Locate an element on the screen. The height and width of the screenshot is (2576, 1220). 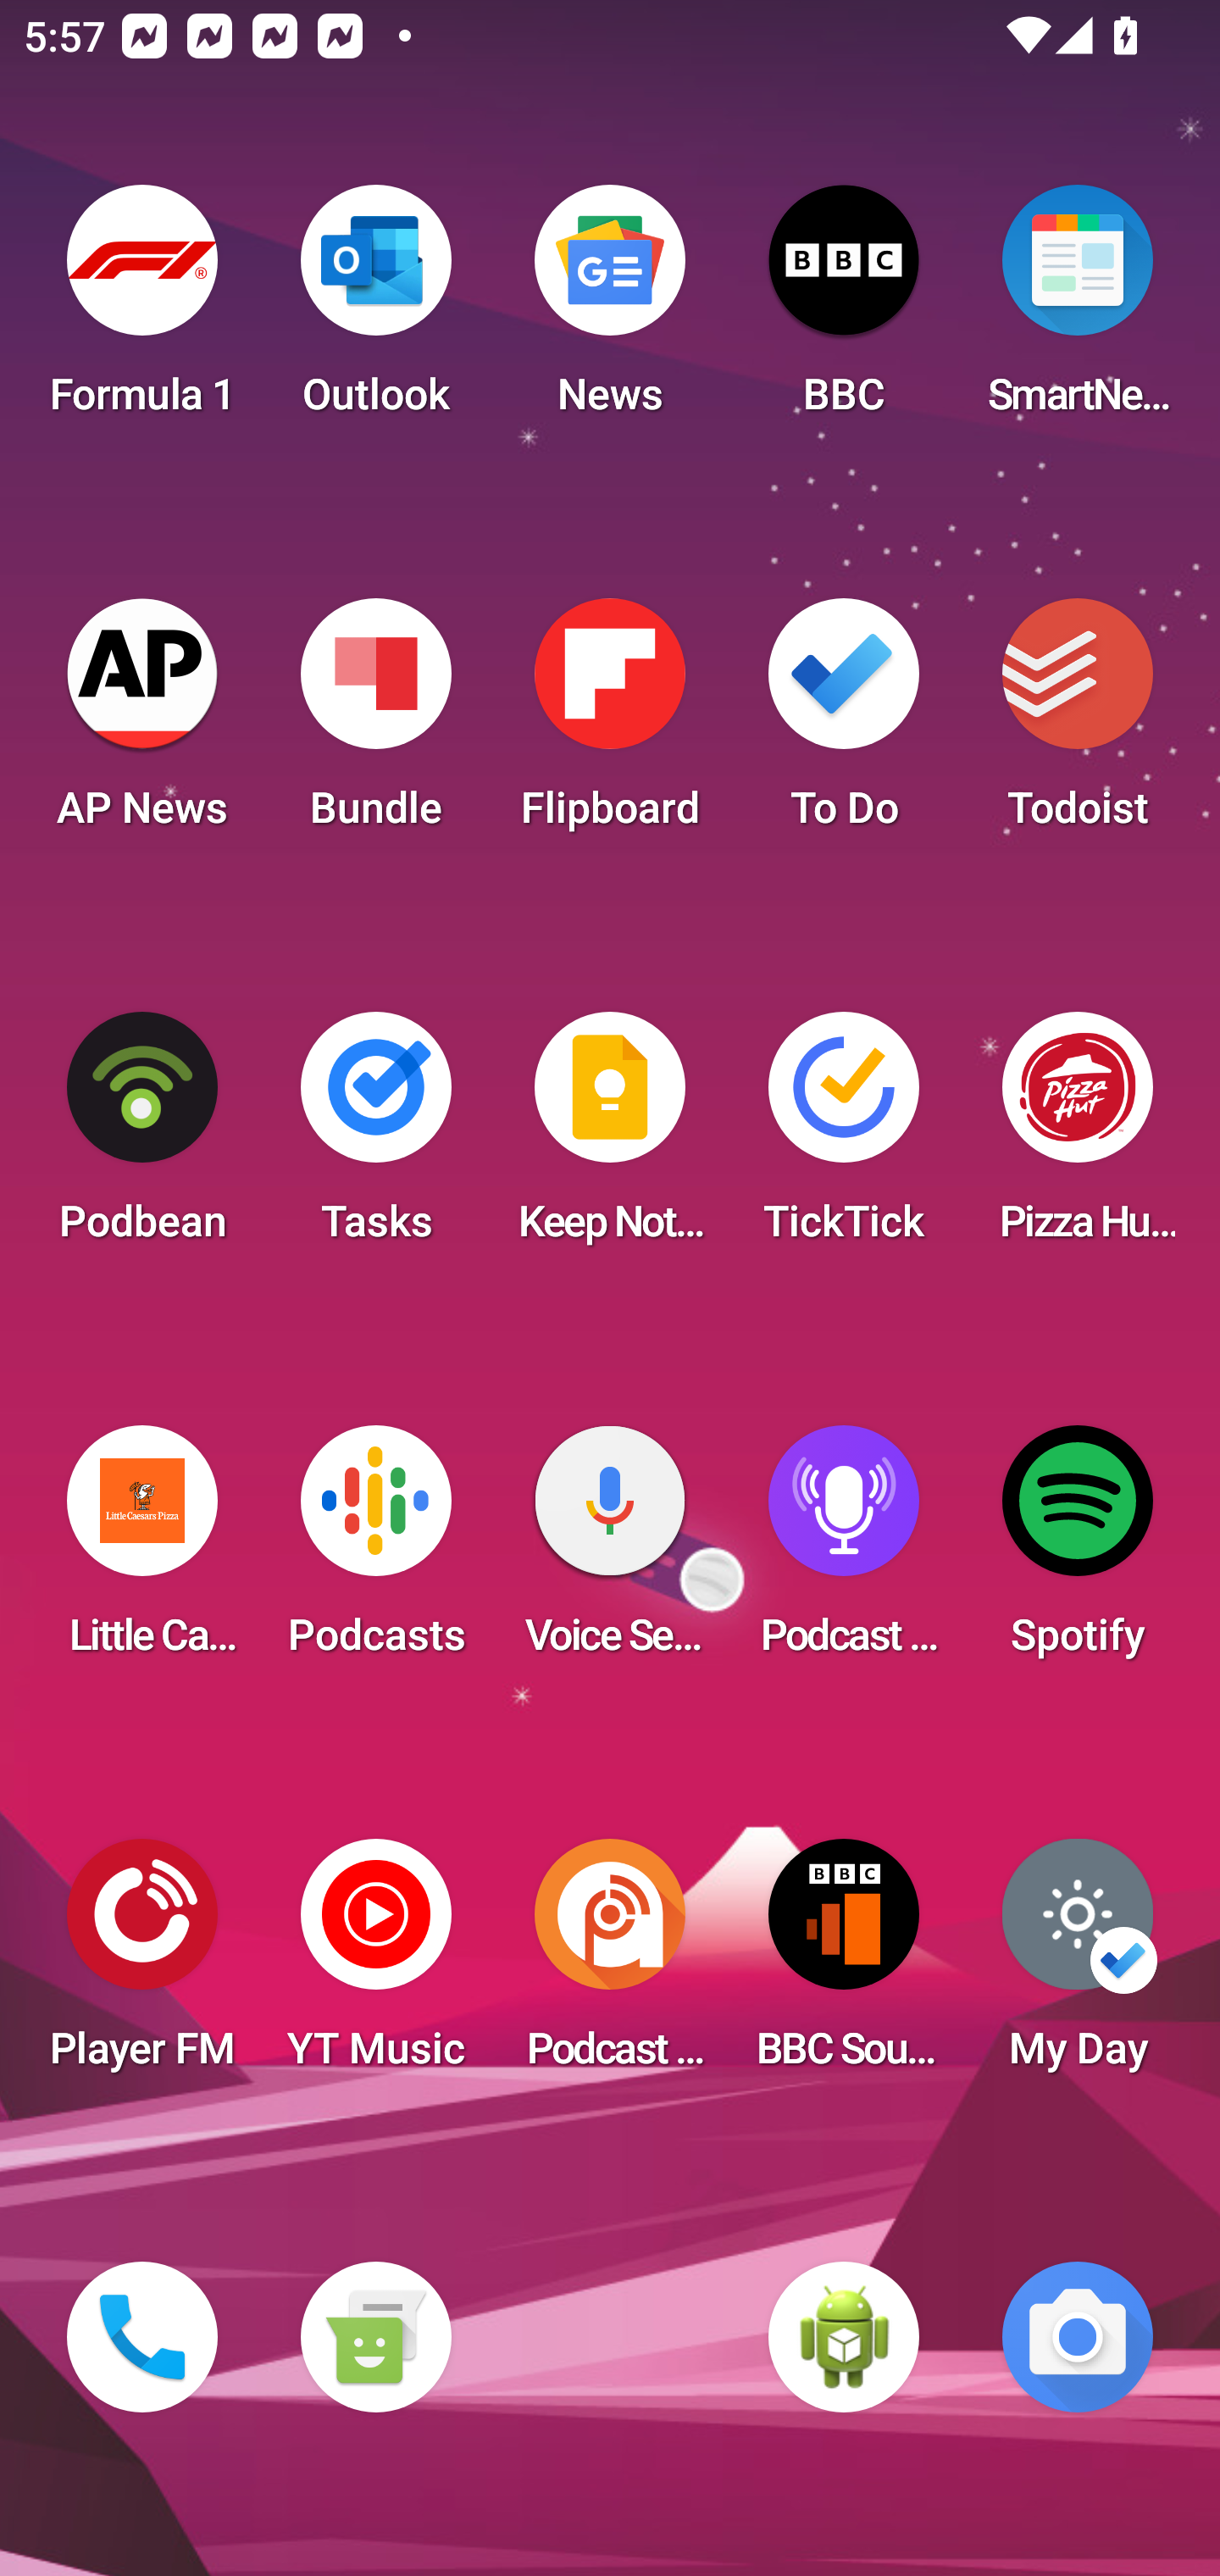
Outlook is located at coordinates (375, 310).